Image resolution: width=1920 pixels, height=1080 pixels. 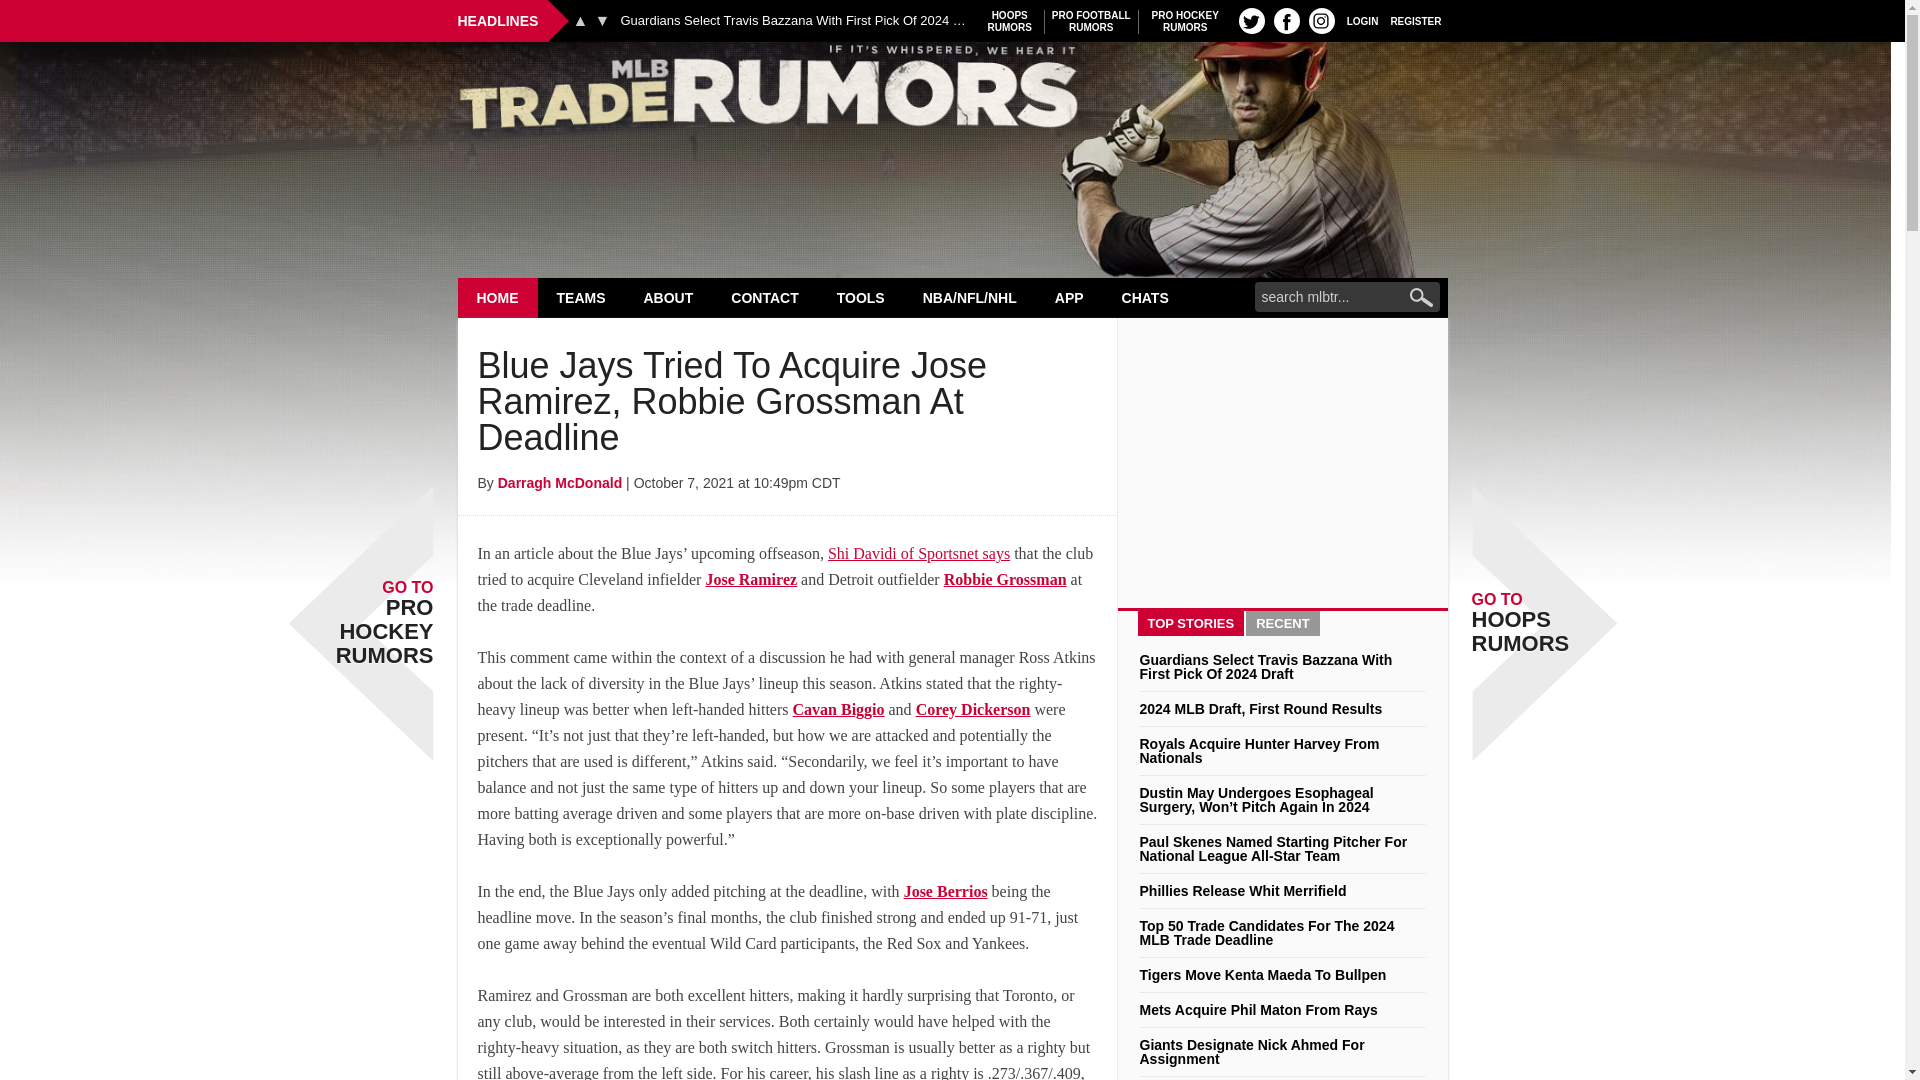 What do you see at coordinates (1185, 21) in the screenshot?
I see `Instagram profile` at bounding box center [1185, 21].